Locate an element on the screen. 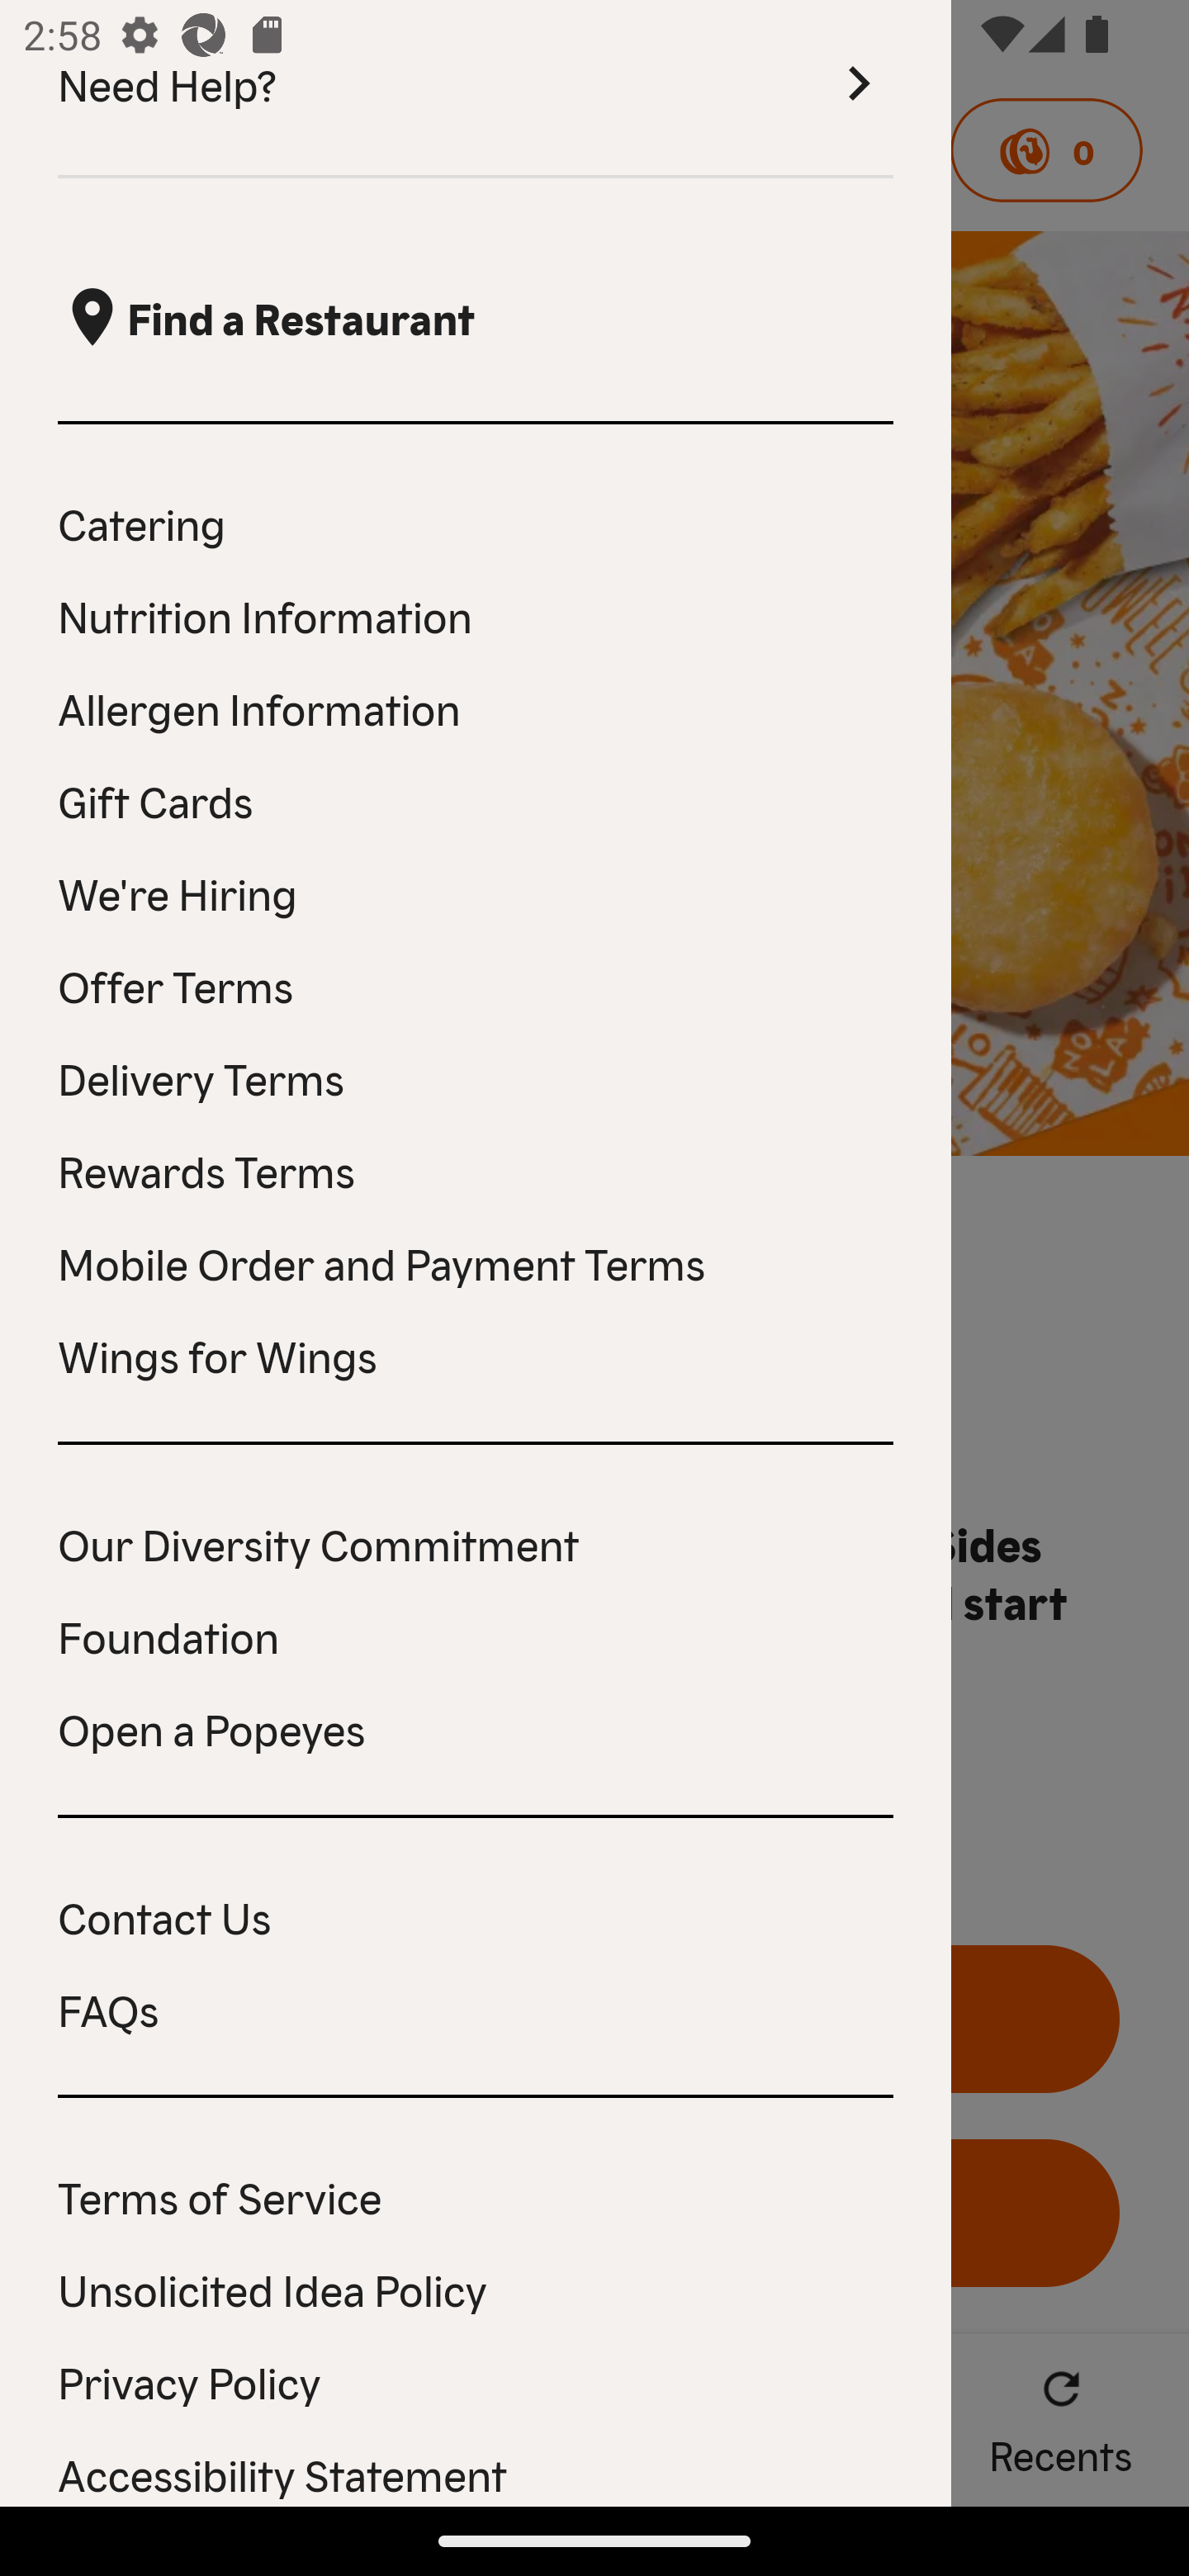  Foundation is located at coordinates (476, 1635).